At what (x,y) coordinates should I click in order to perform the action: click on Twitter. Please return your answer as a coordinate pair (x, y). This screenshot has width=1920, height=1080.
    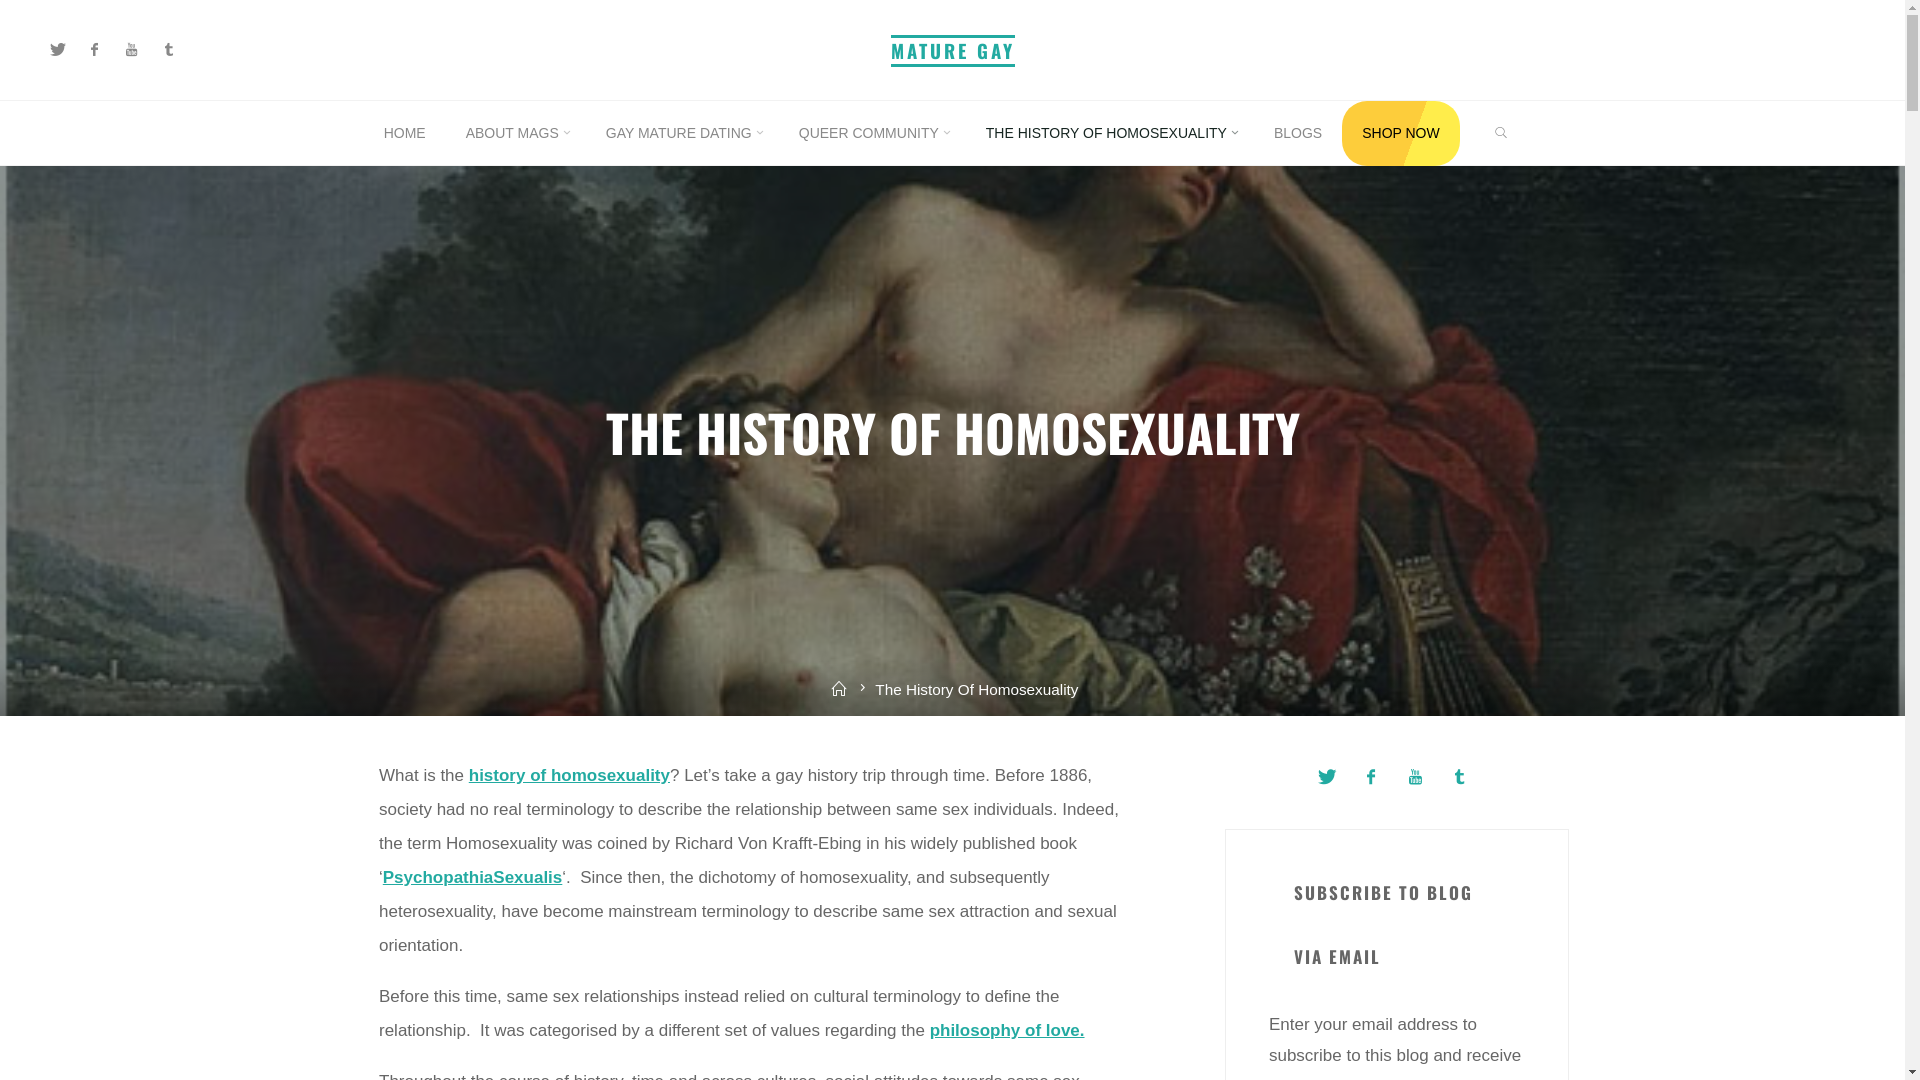
    Looking at the image, I should click on (1326, 776).